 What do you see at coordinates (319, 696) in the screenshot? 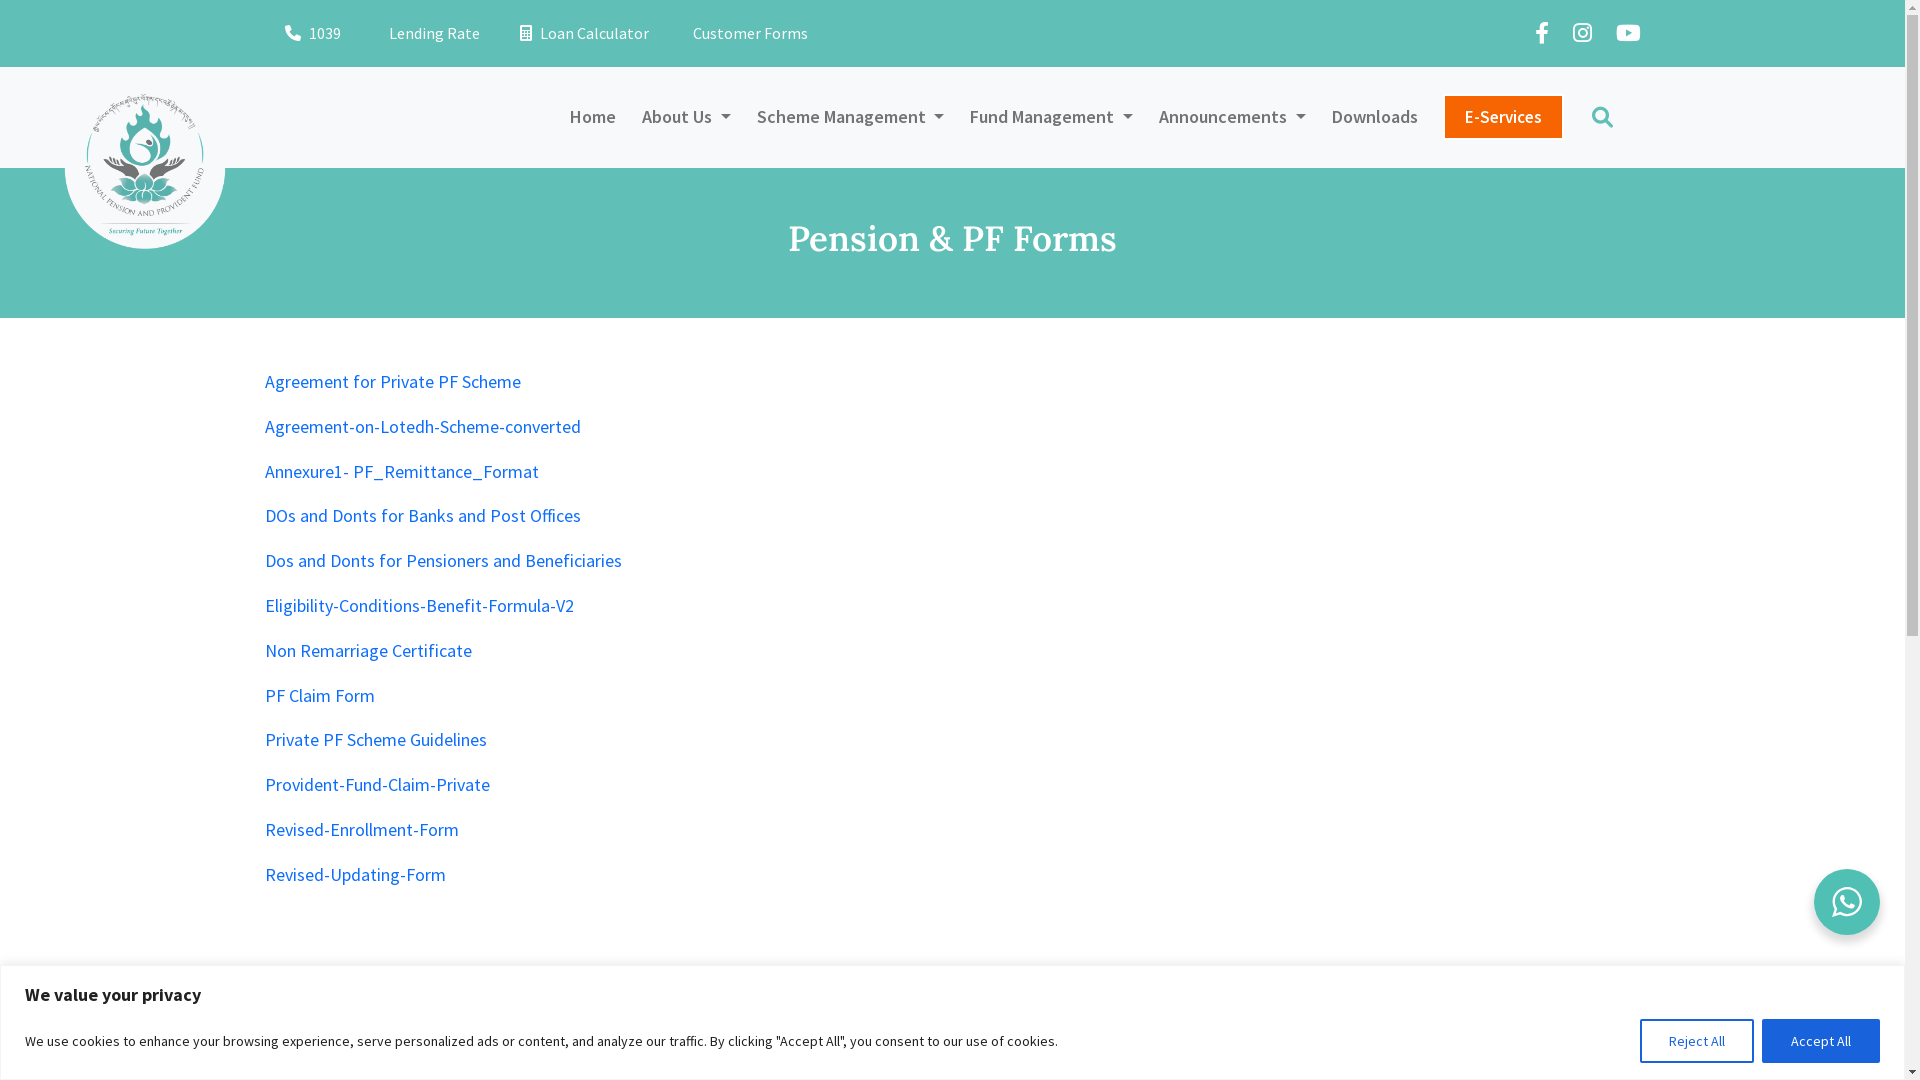
I see `PF Claim Form` at bounding box center [319, 696].